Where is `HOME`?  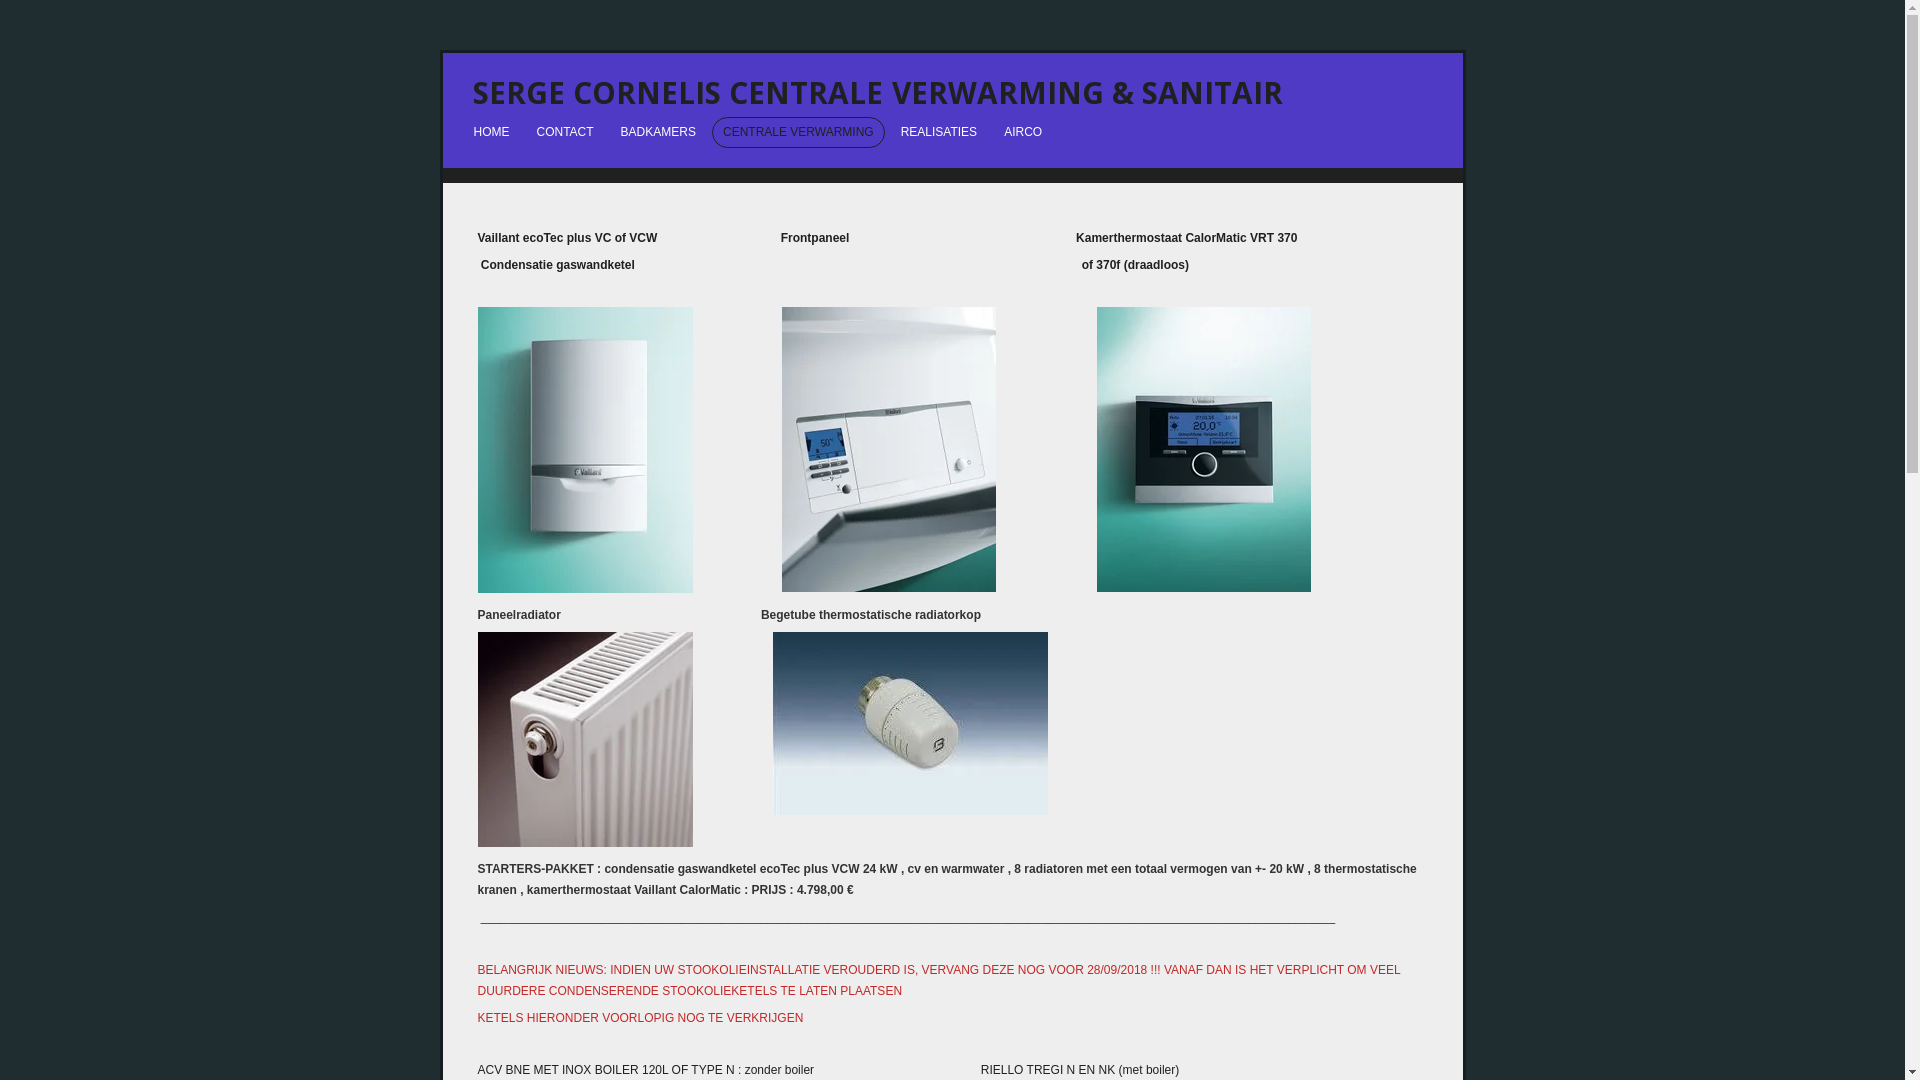
HOME is located at coordinates (491, 133).